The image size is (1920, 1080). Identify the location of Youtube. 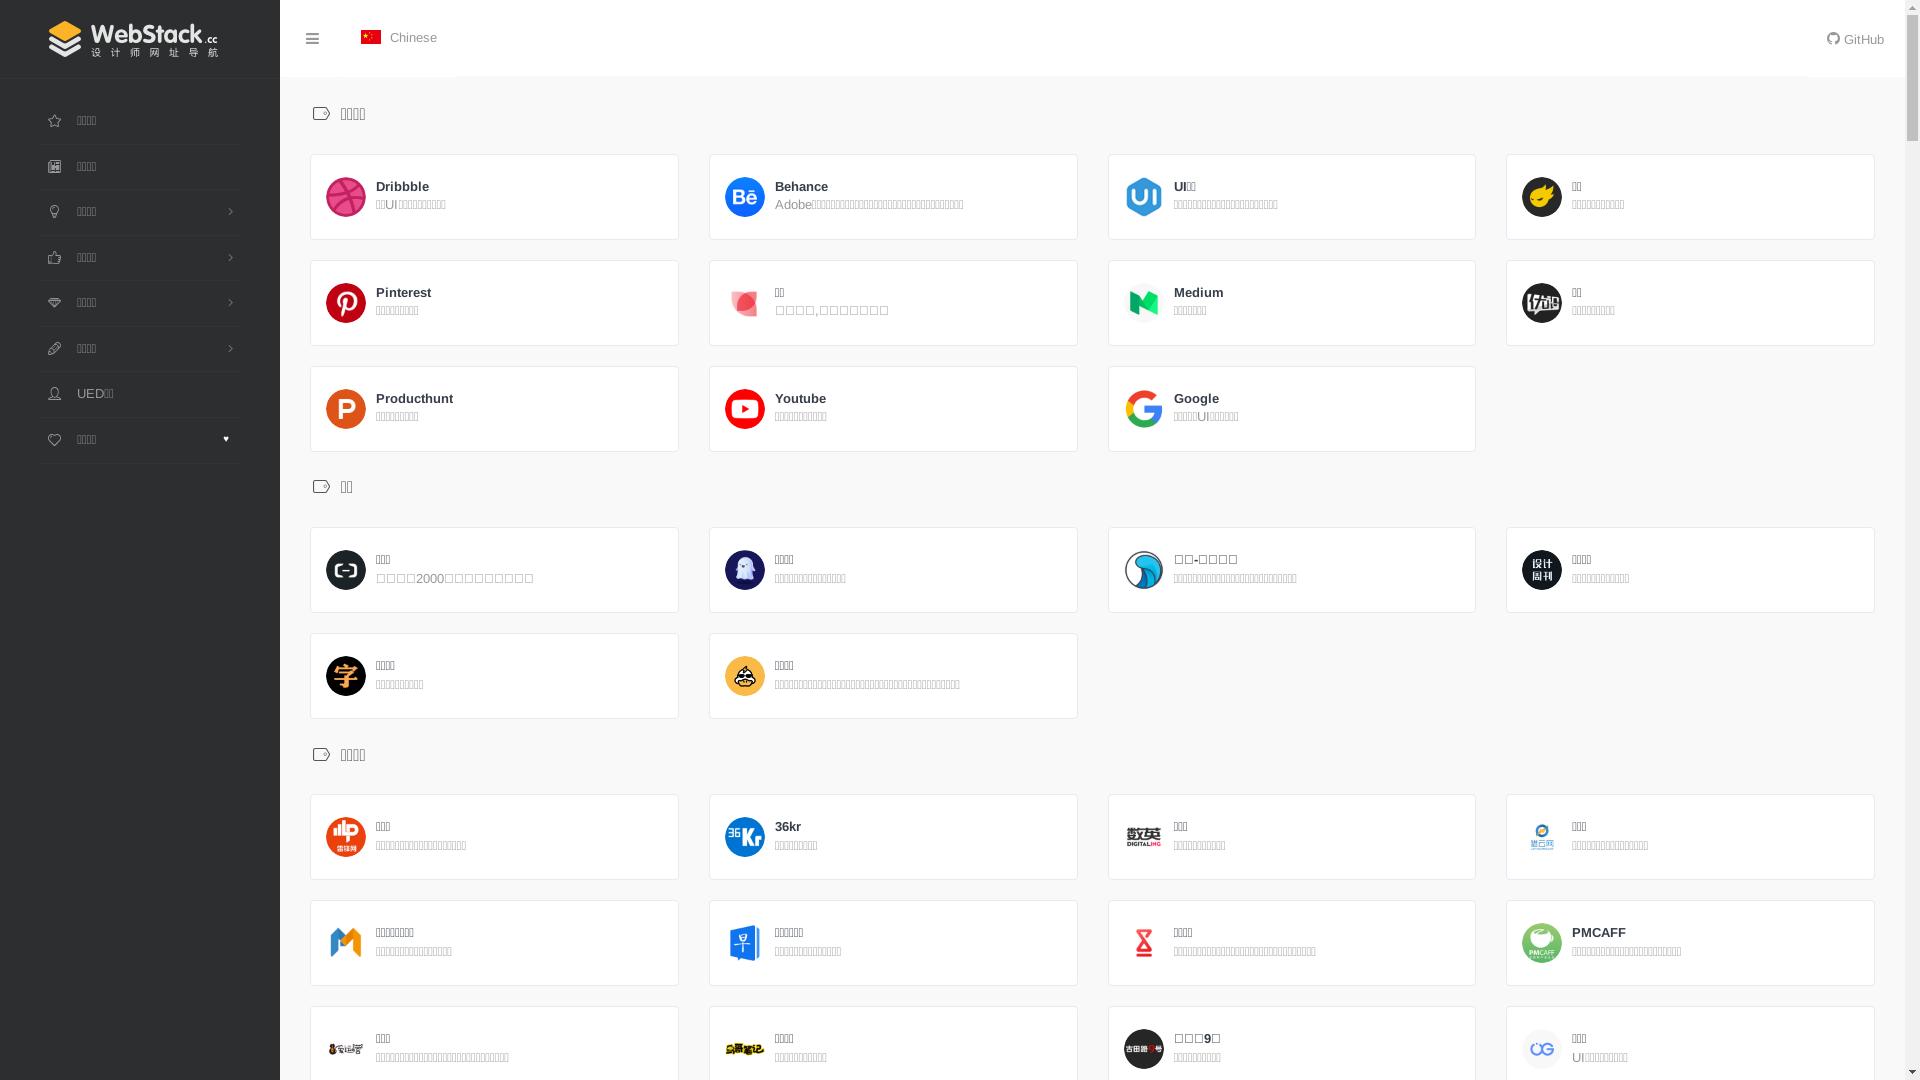
(808, 400).